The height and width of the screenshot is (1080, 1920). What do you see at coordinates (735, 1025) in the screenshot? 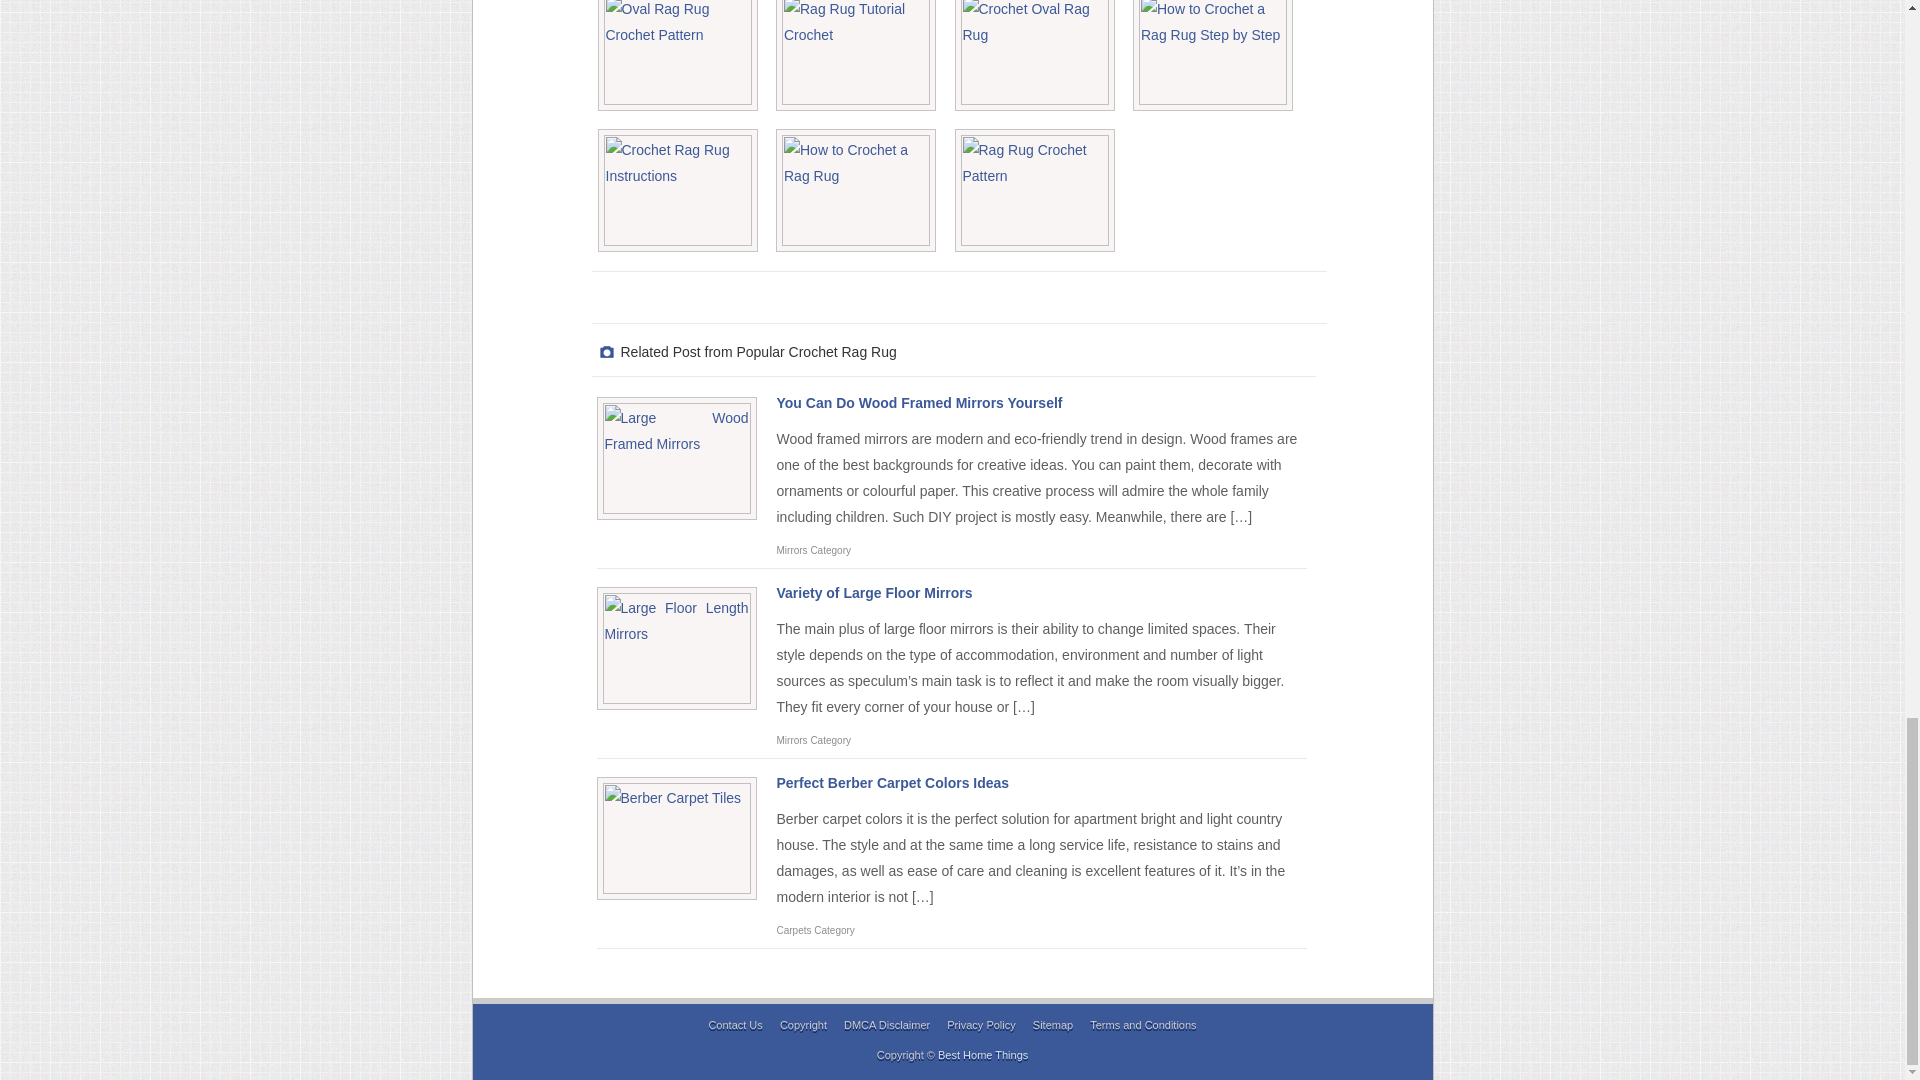
I see `Contact Us` at bounding box center [735, 1025].